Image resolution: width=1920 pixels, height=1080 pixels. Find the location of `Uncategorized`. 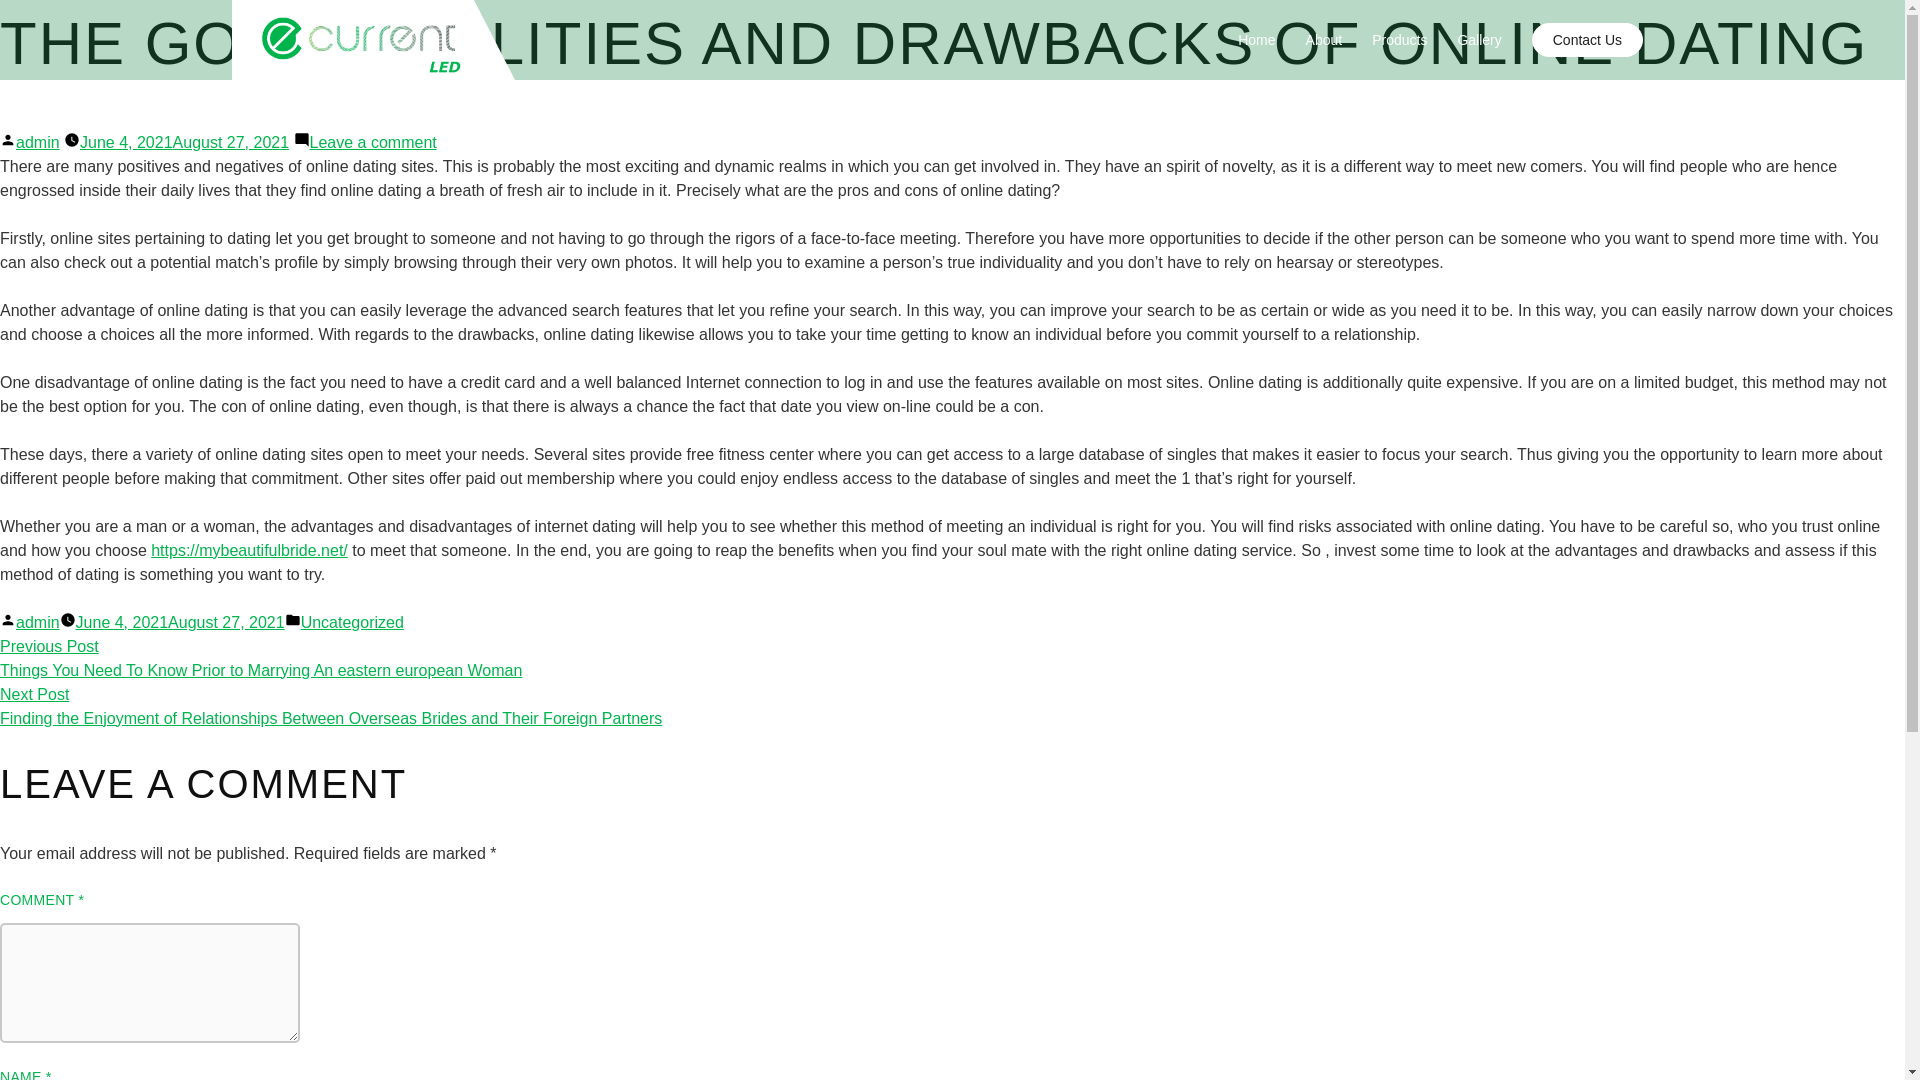

Uncategorized is located at coordinates (352, 622).